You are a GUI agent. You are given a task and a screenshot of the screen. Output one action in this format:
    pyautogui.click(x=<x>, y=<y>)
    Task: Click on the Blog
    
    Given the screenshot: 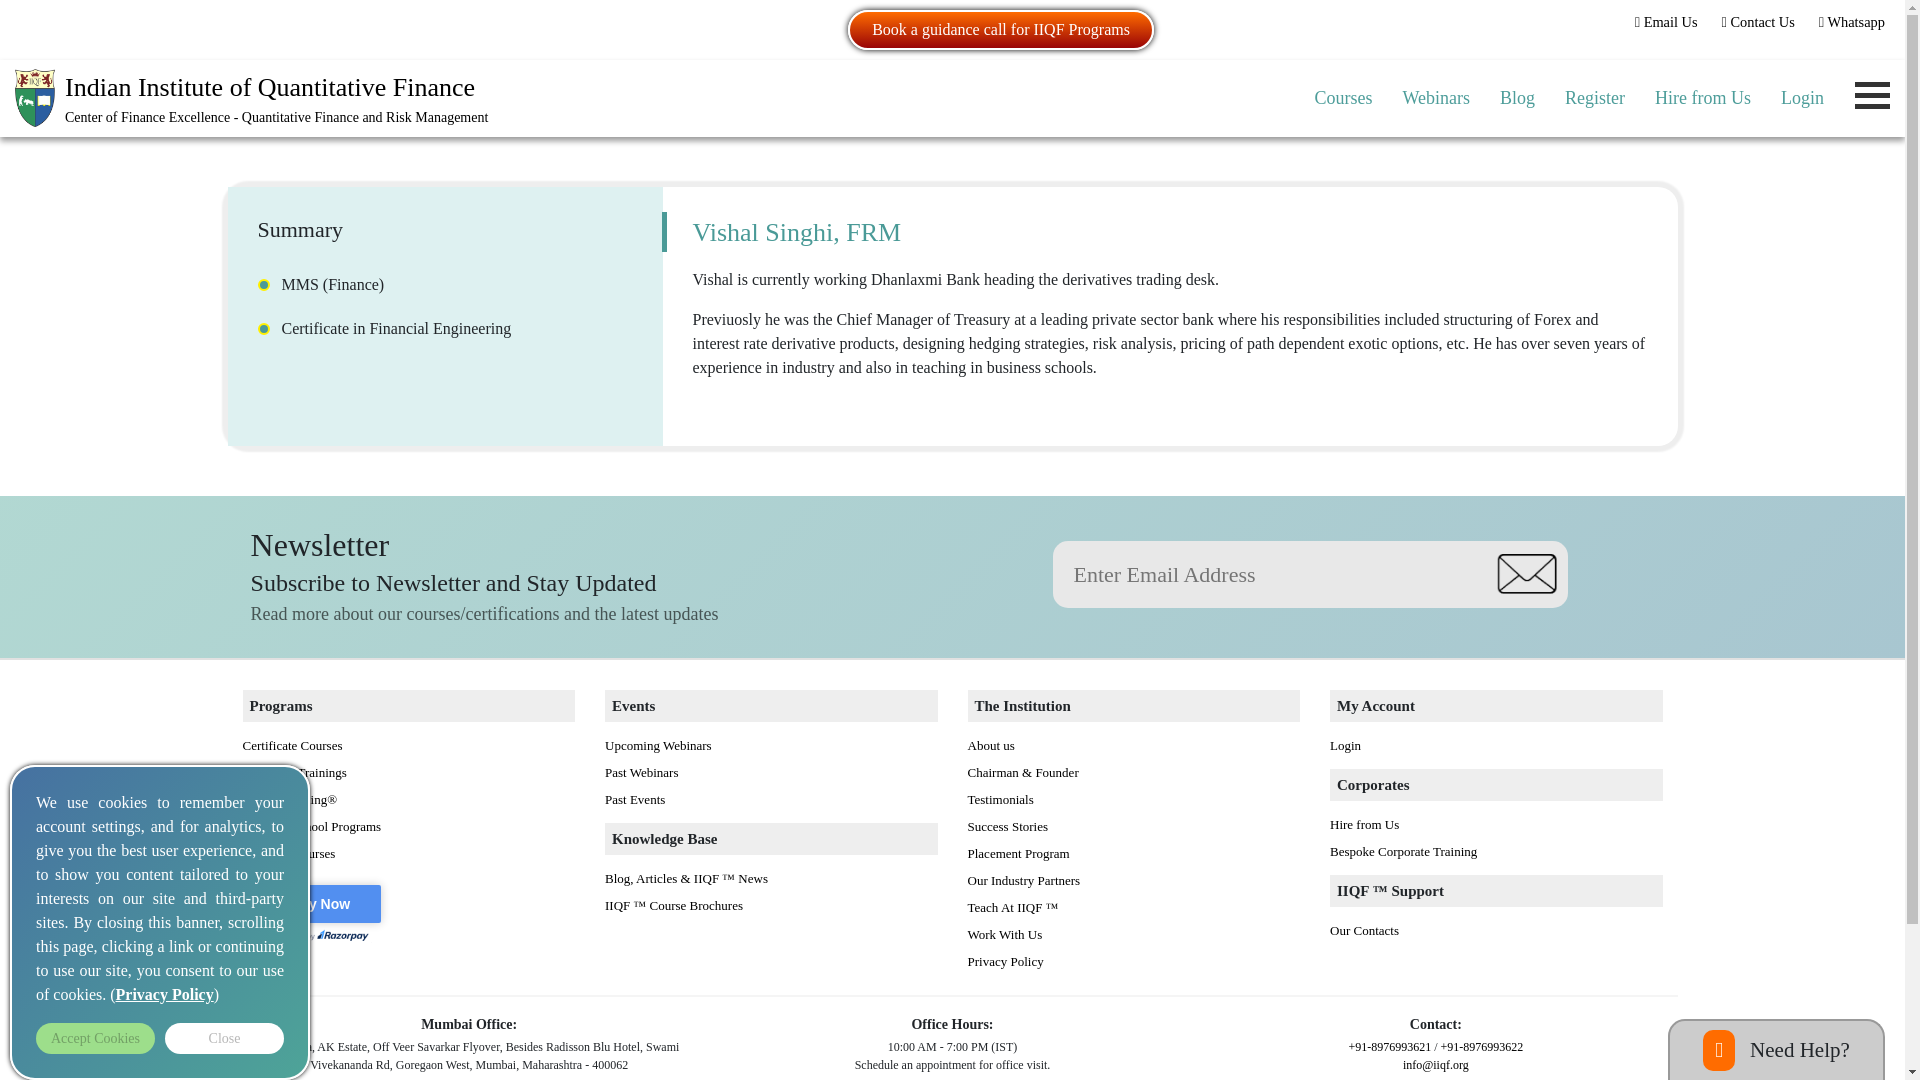 What is the action you would take?
    pyautogui.click(x=1517, y=98)
    